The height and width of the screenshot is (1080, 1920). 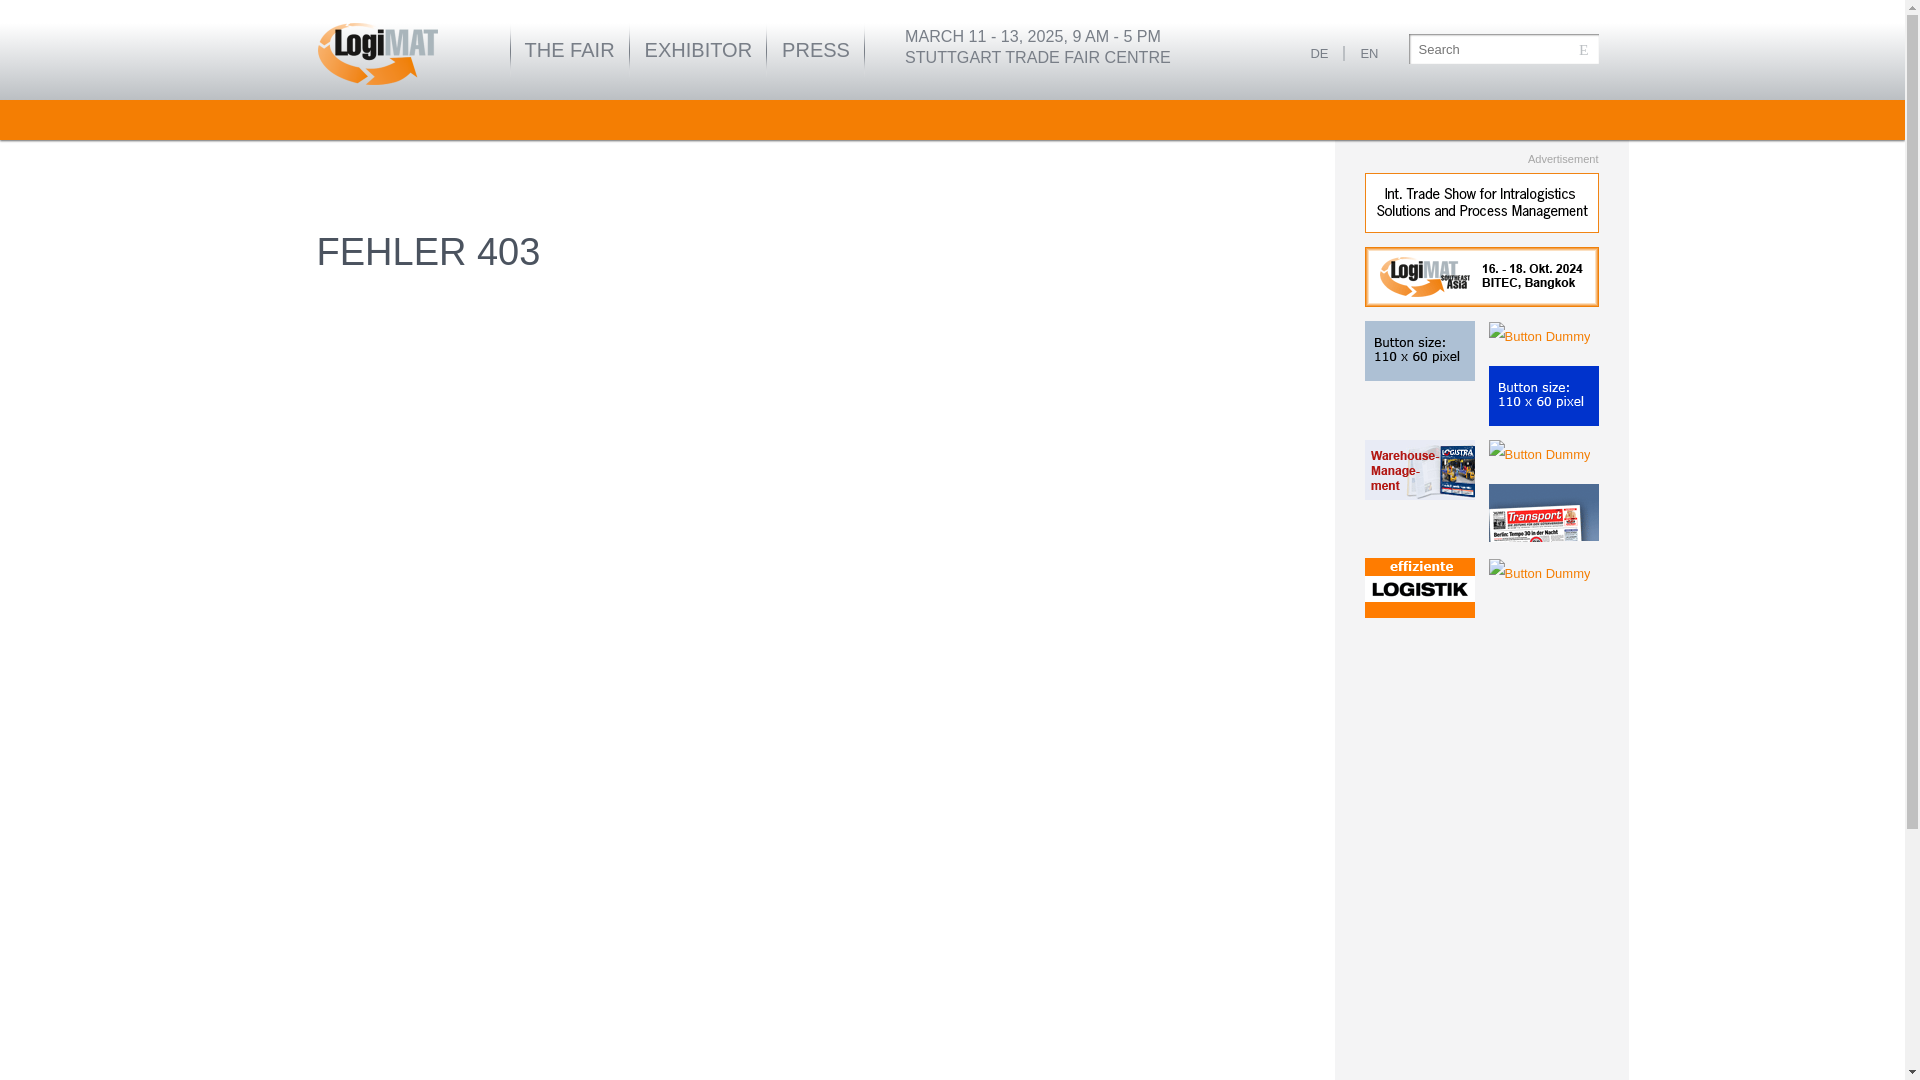 What do you see at coordinates (1542, 396) in the screenshot?
I see `This could be your button place!` at bounding box center [1542, 396].